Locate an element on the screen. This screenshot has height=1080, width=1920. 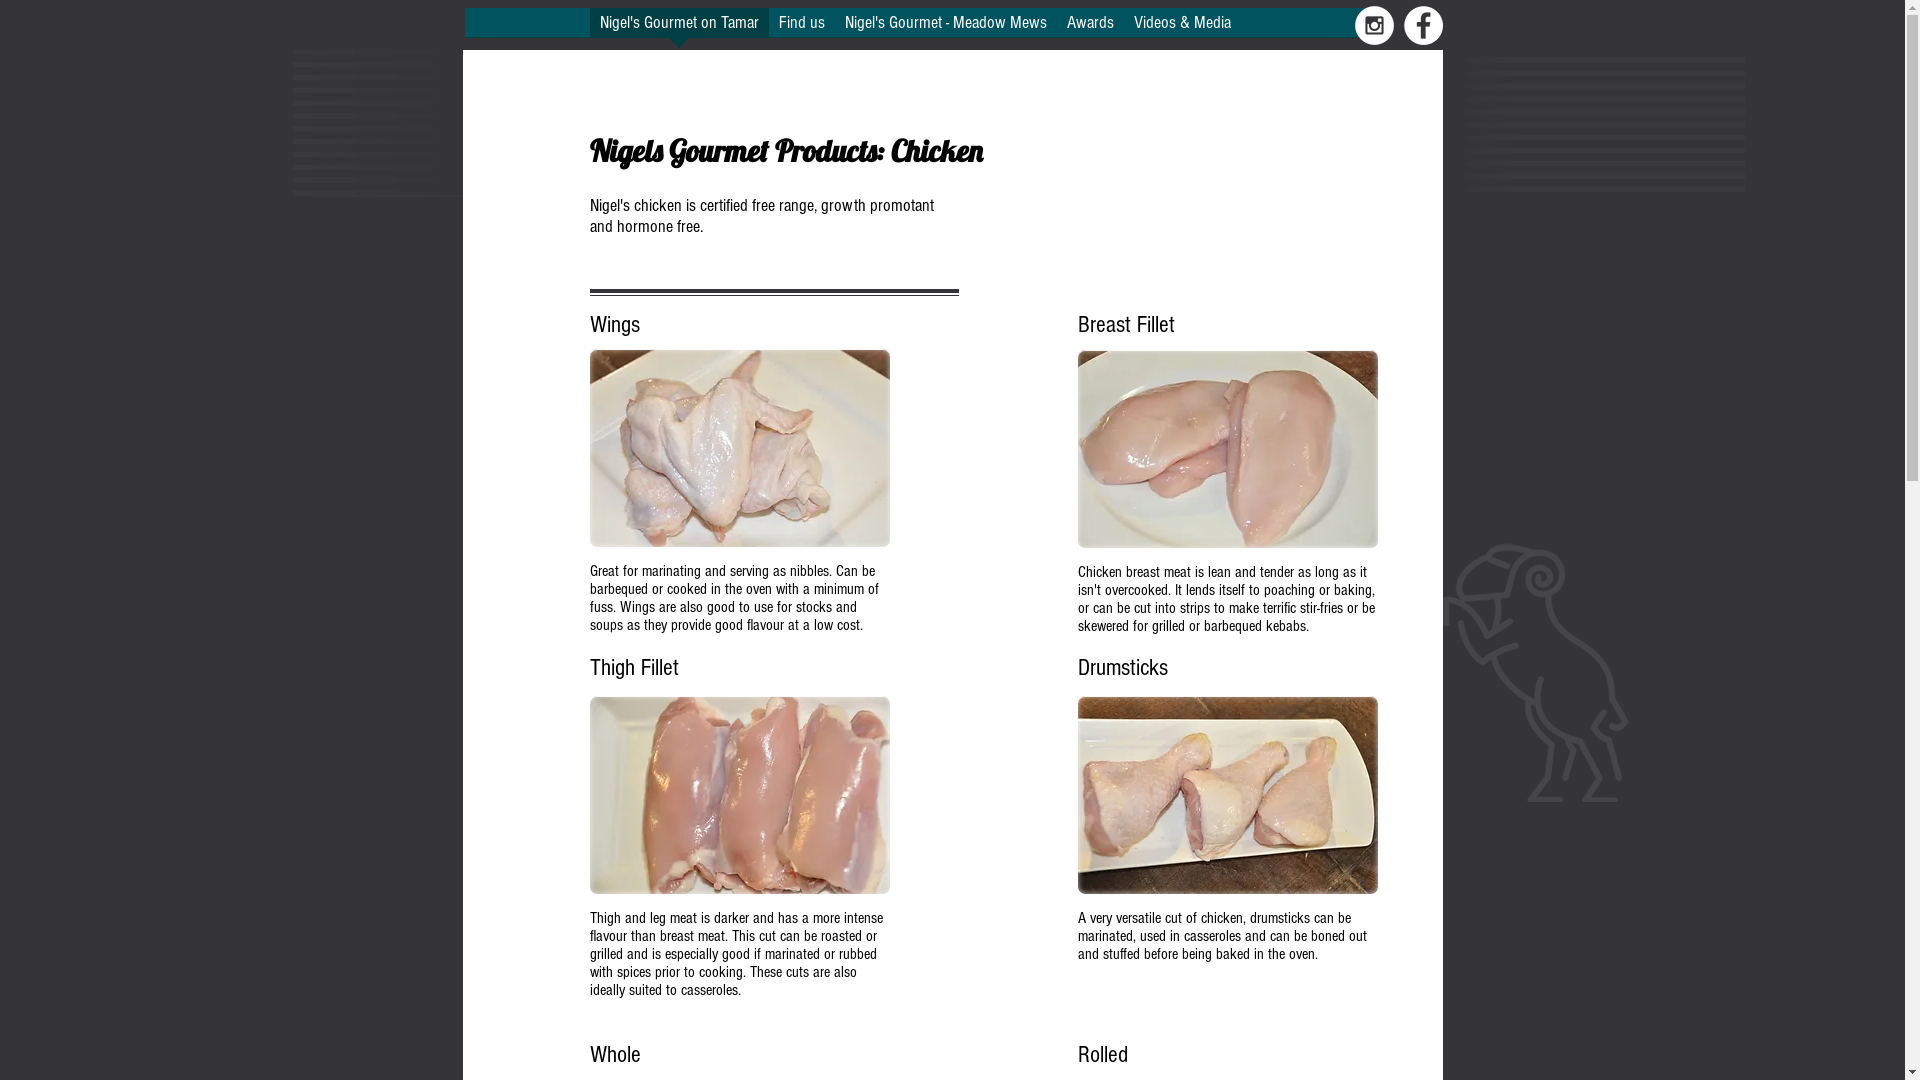
chicken breast fillet.jpg is located at coordinates (1228, 449).